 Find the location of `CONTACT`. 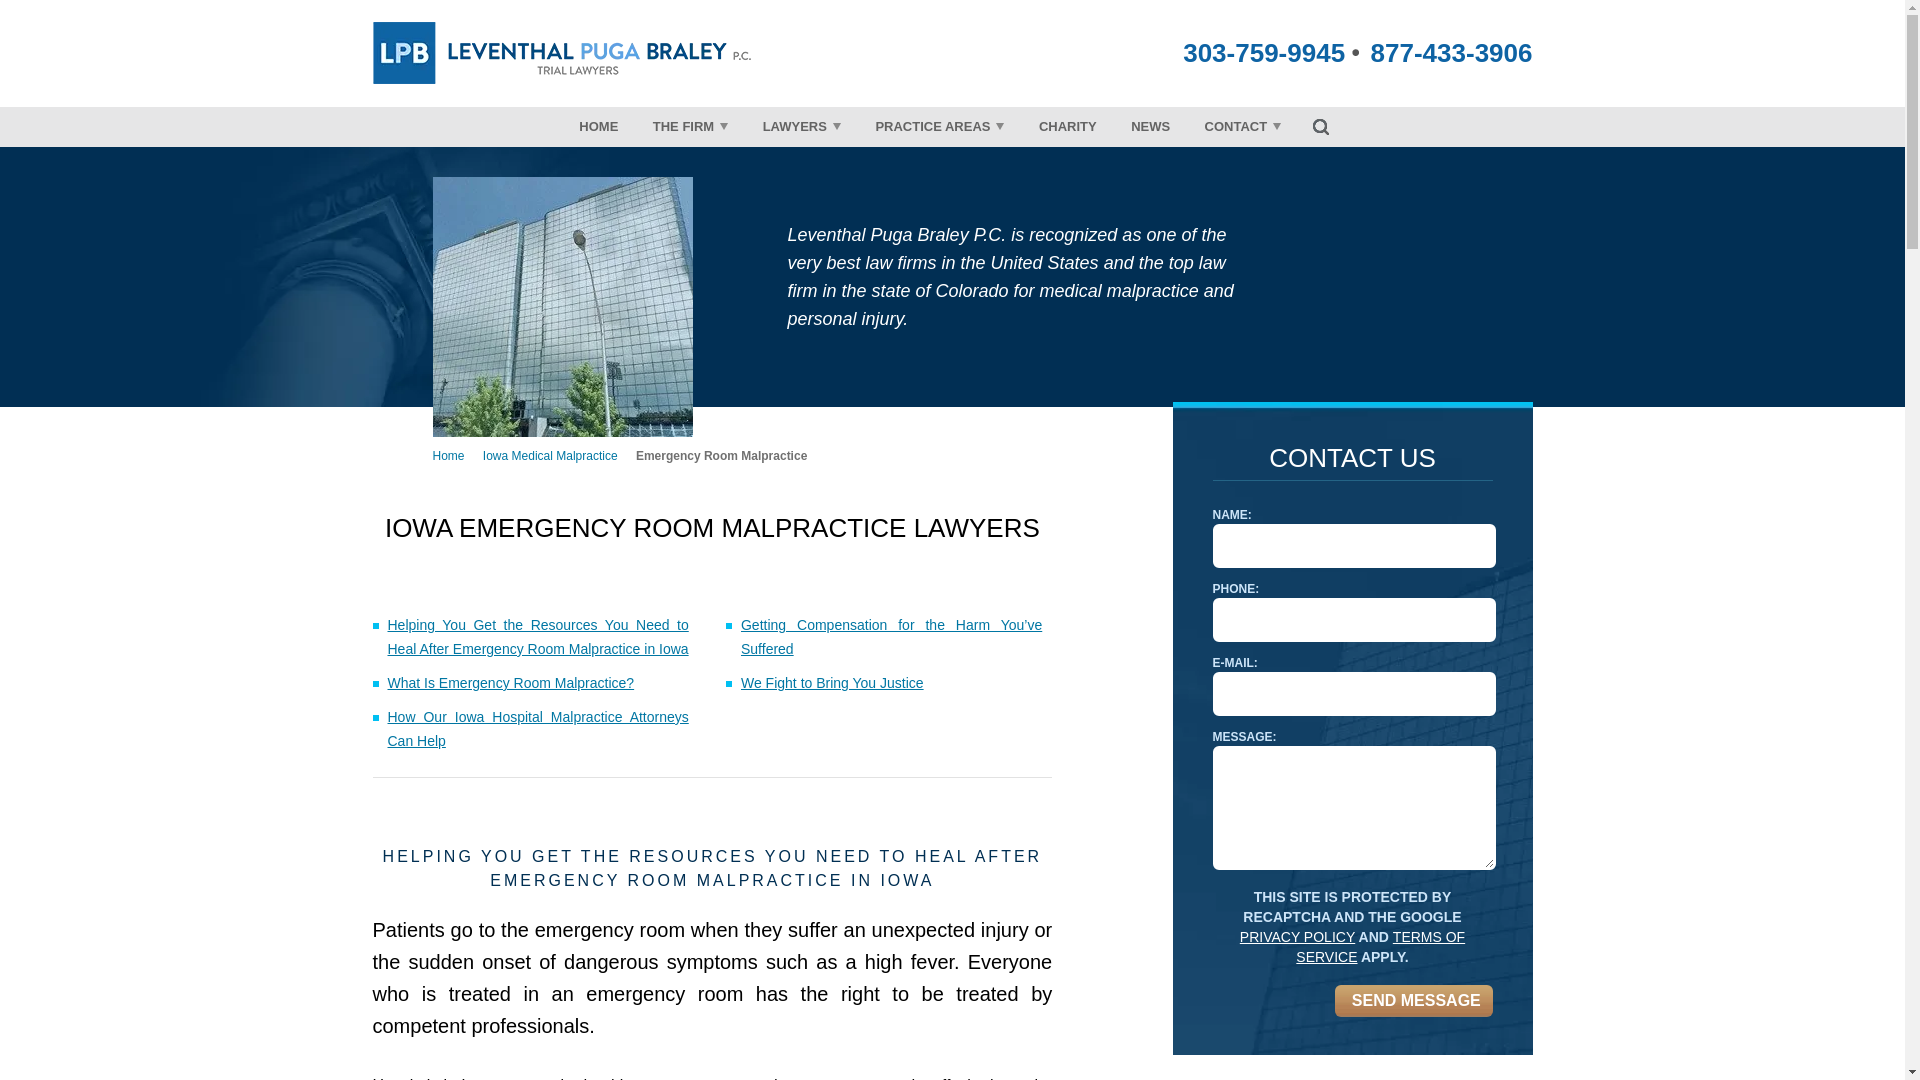

CONTACT is located at coordinates (1244, 126).